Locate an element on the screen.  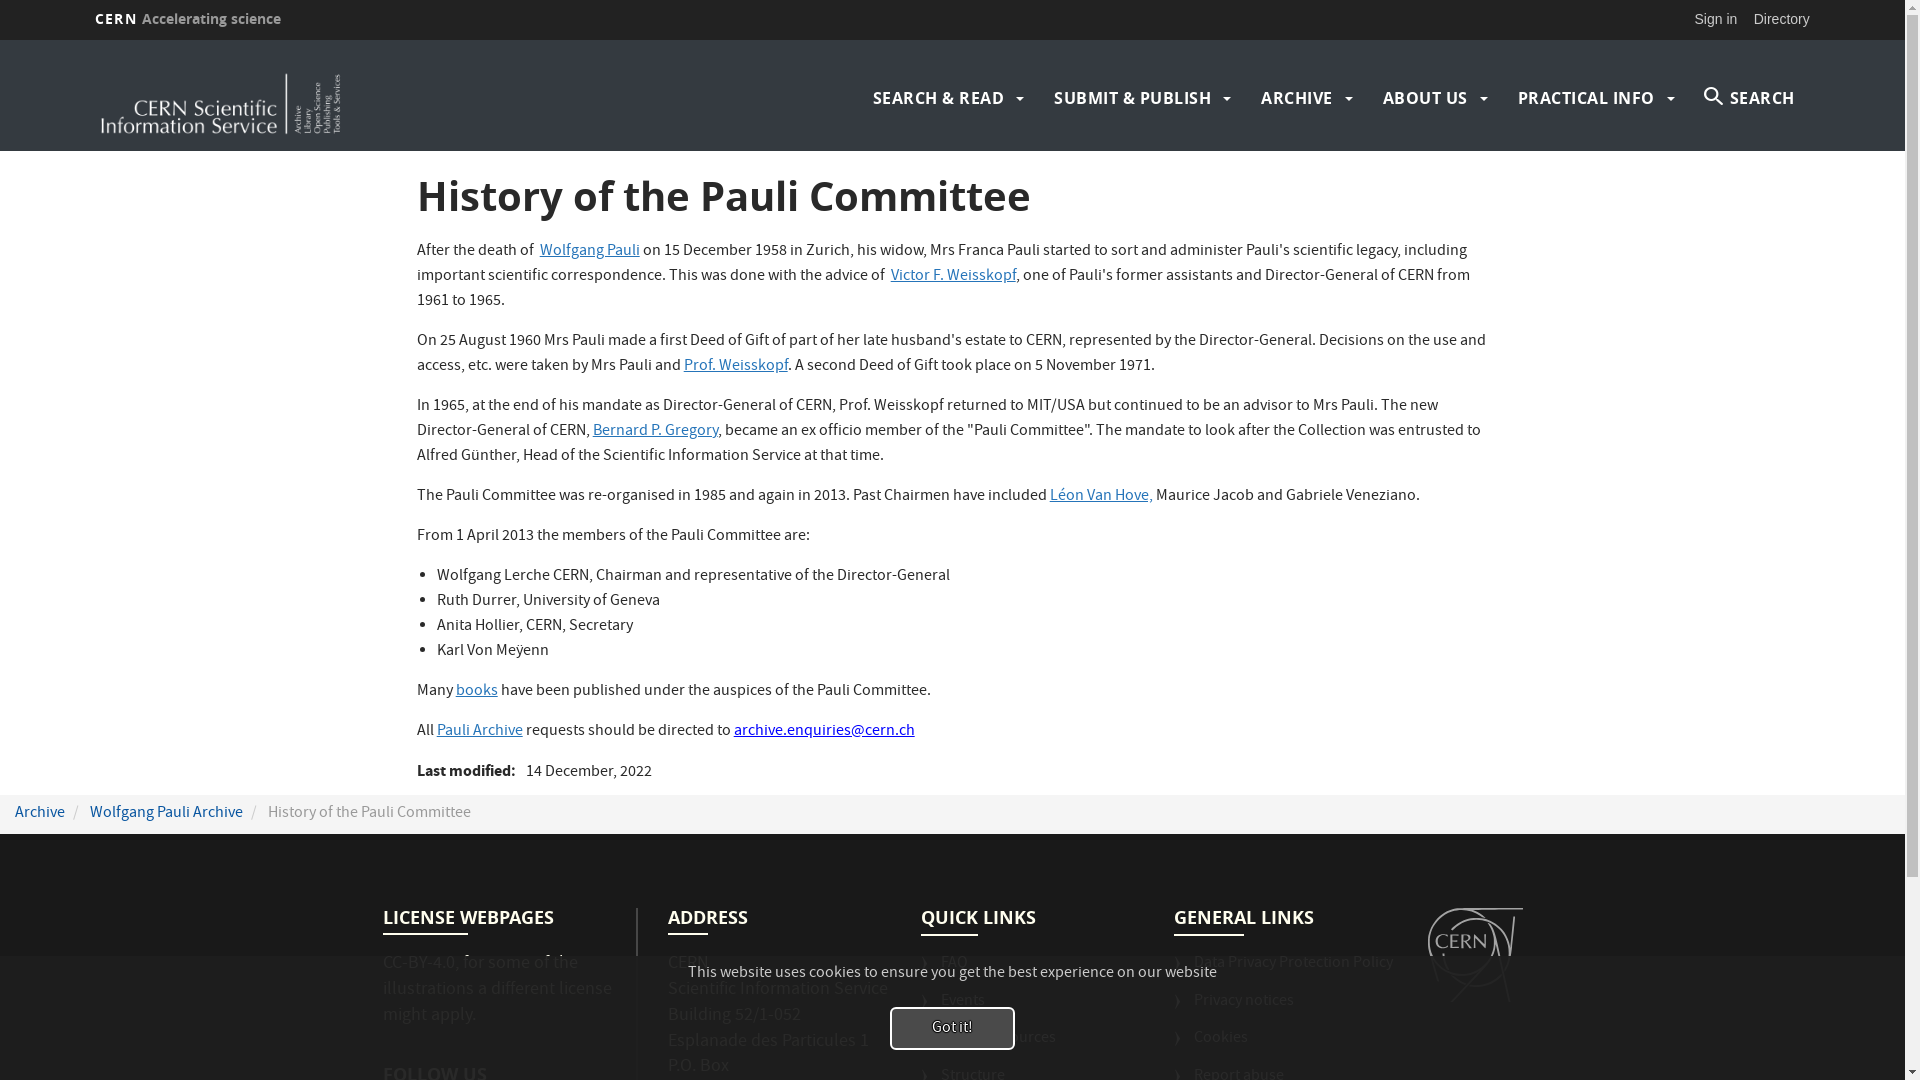
ABOUT US is located at coordinates (1426, 98).